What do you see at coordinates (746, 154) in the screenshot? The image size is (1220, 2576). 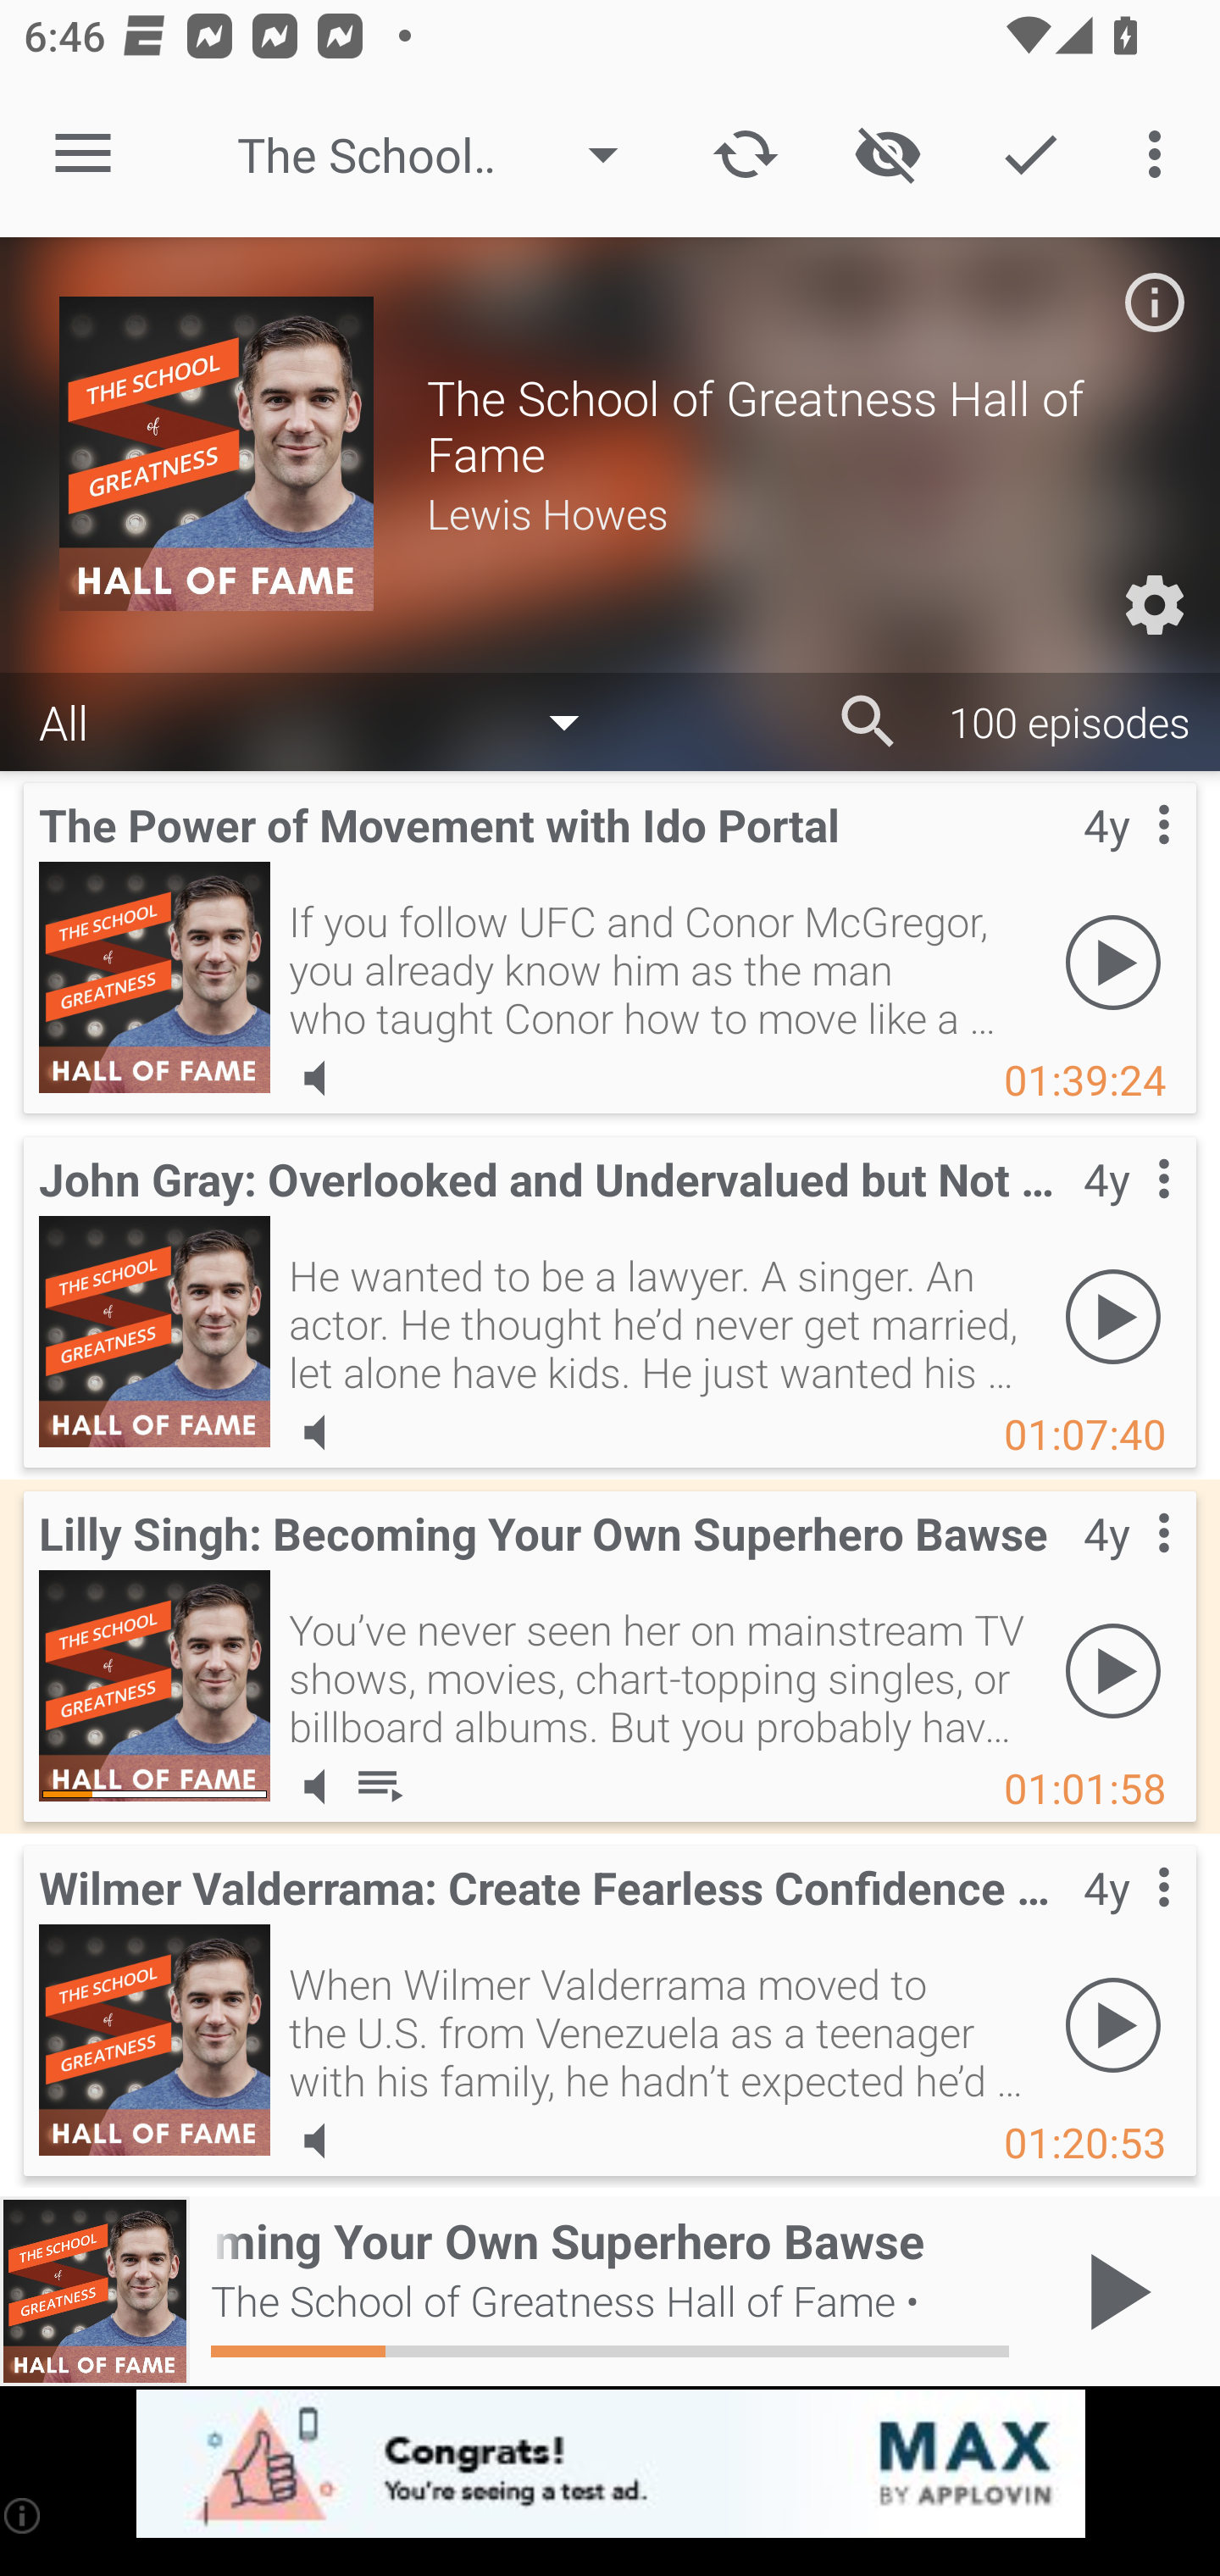 I see `Update` at bounding box center [746, 154].